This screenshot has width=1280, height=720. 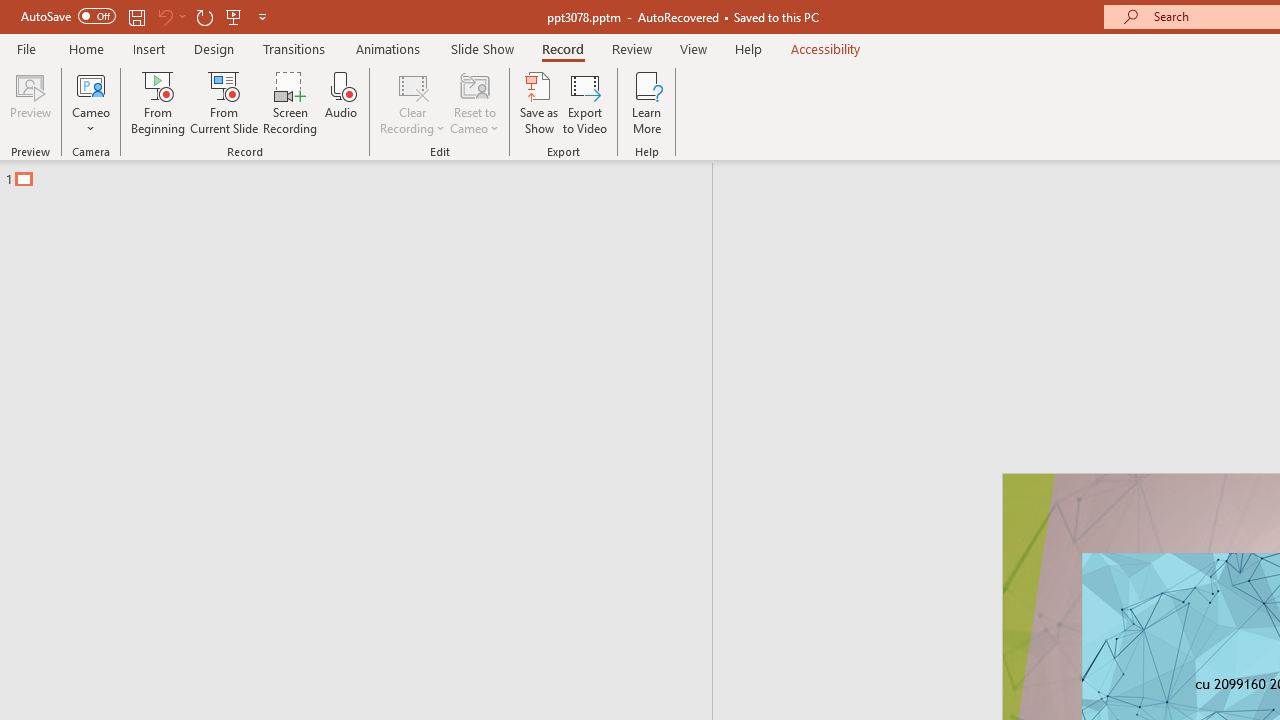 I want to click on From Current Slide..., so click(x=224, y=102).